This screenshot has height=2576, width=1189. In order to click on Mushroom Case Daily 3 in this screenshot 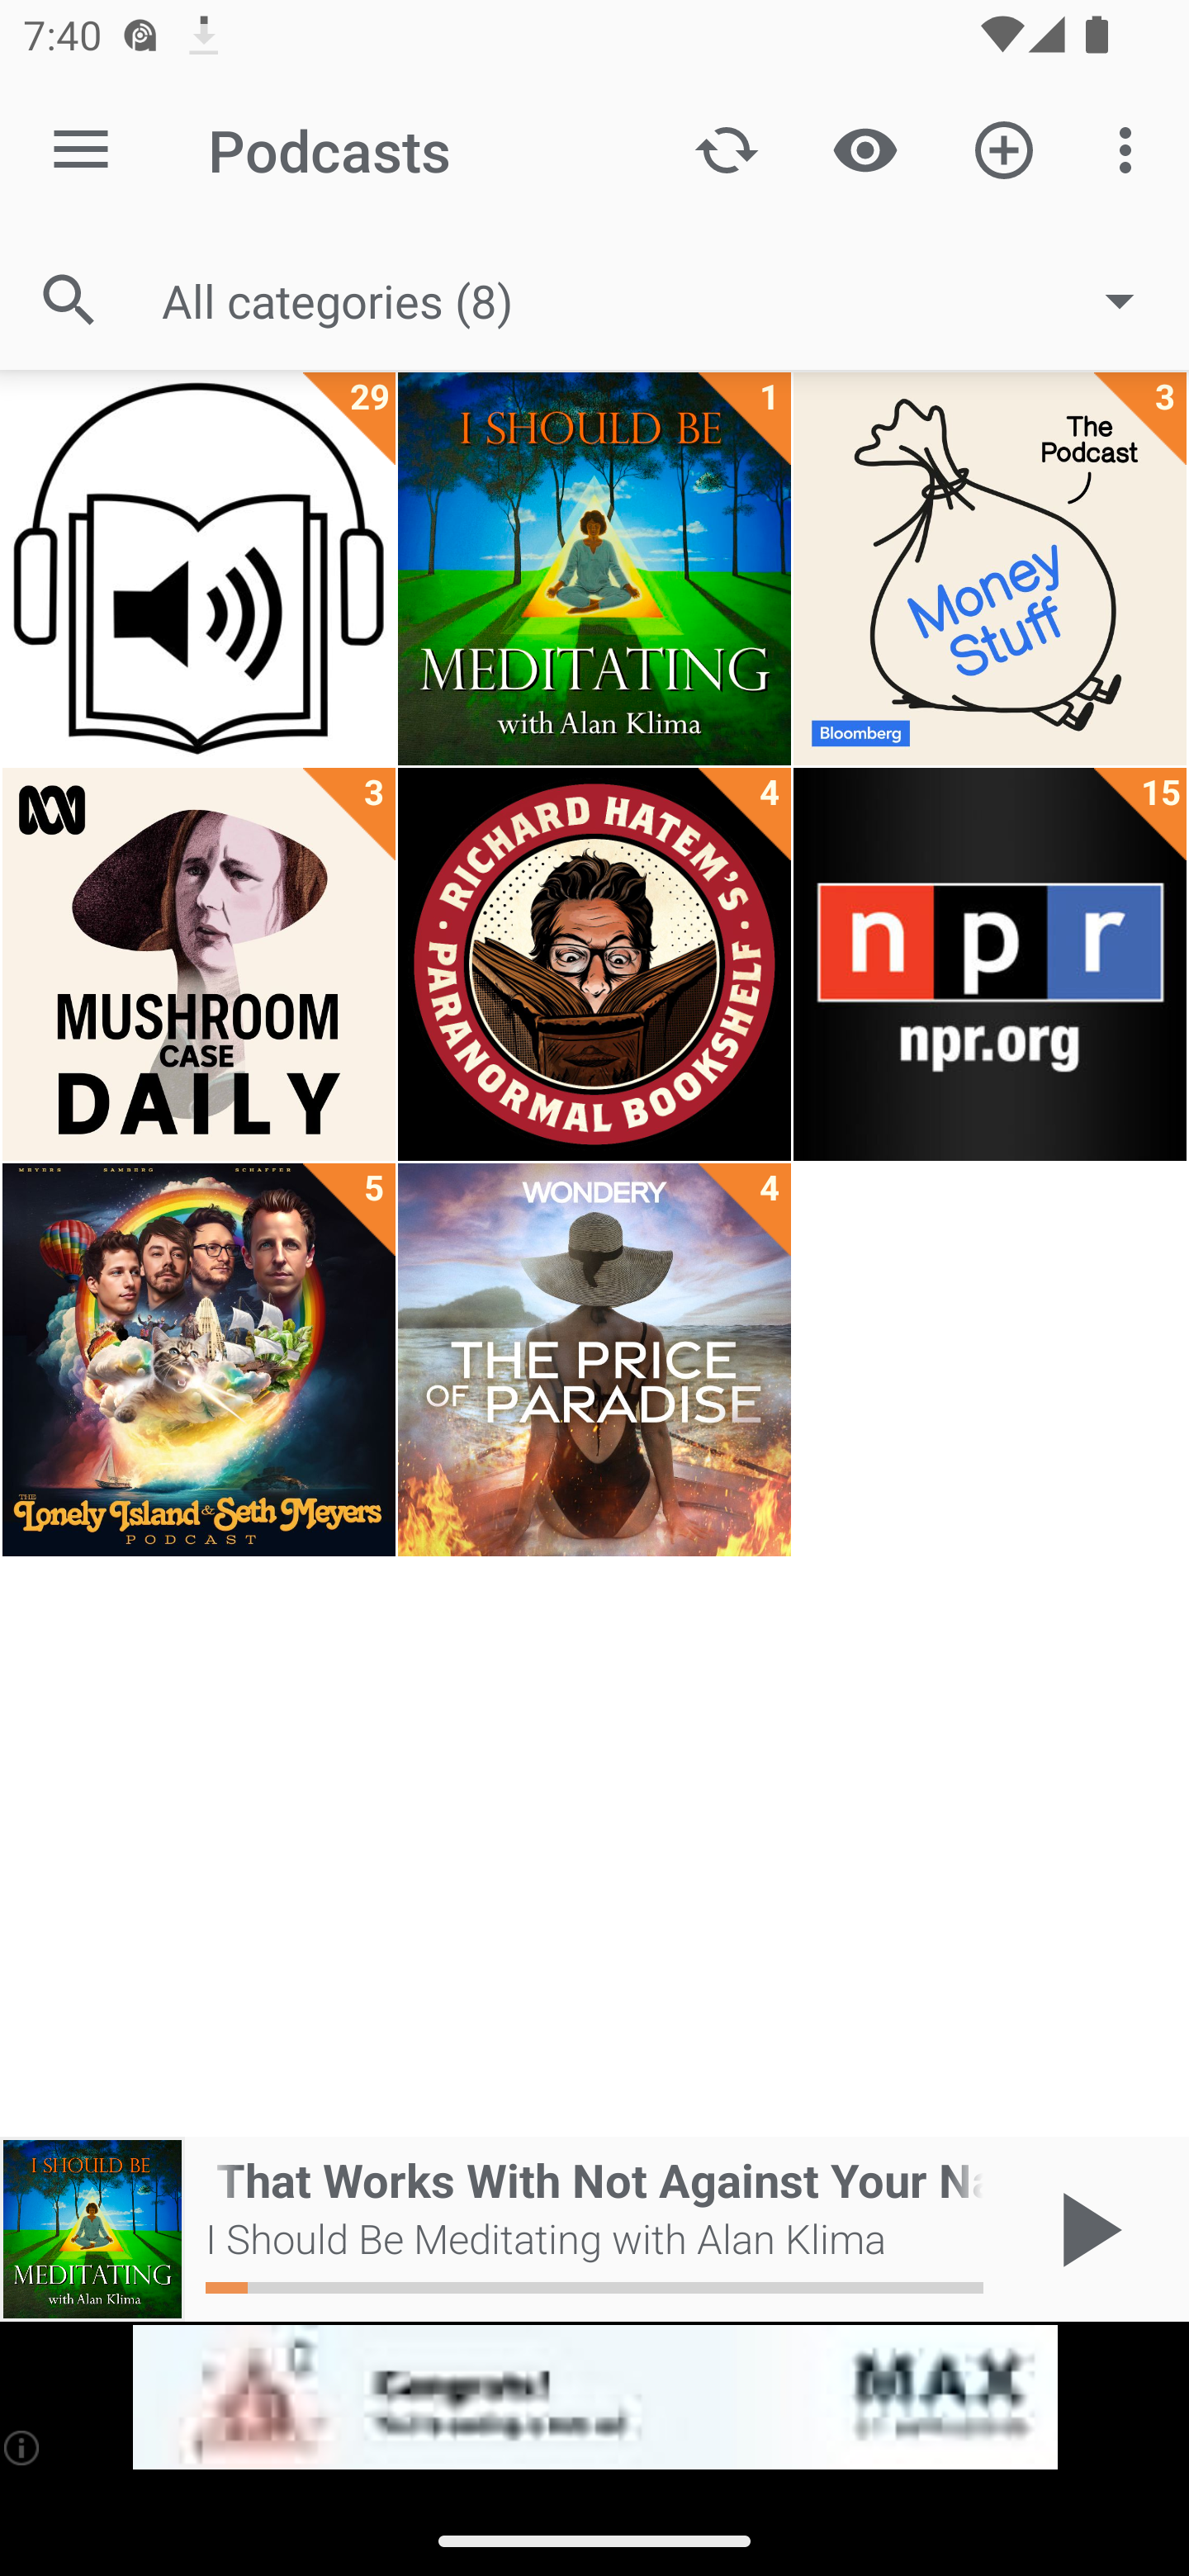, I will do `click(198, 964)`.